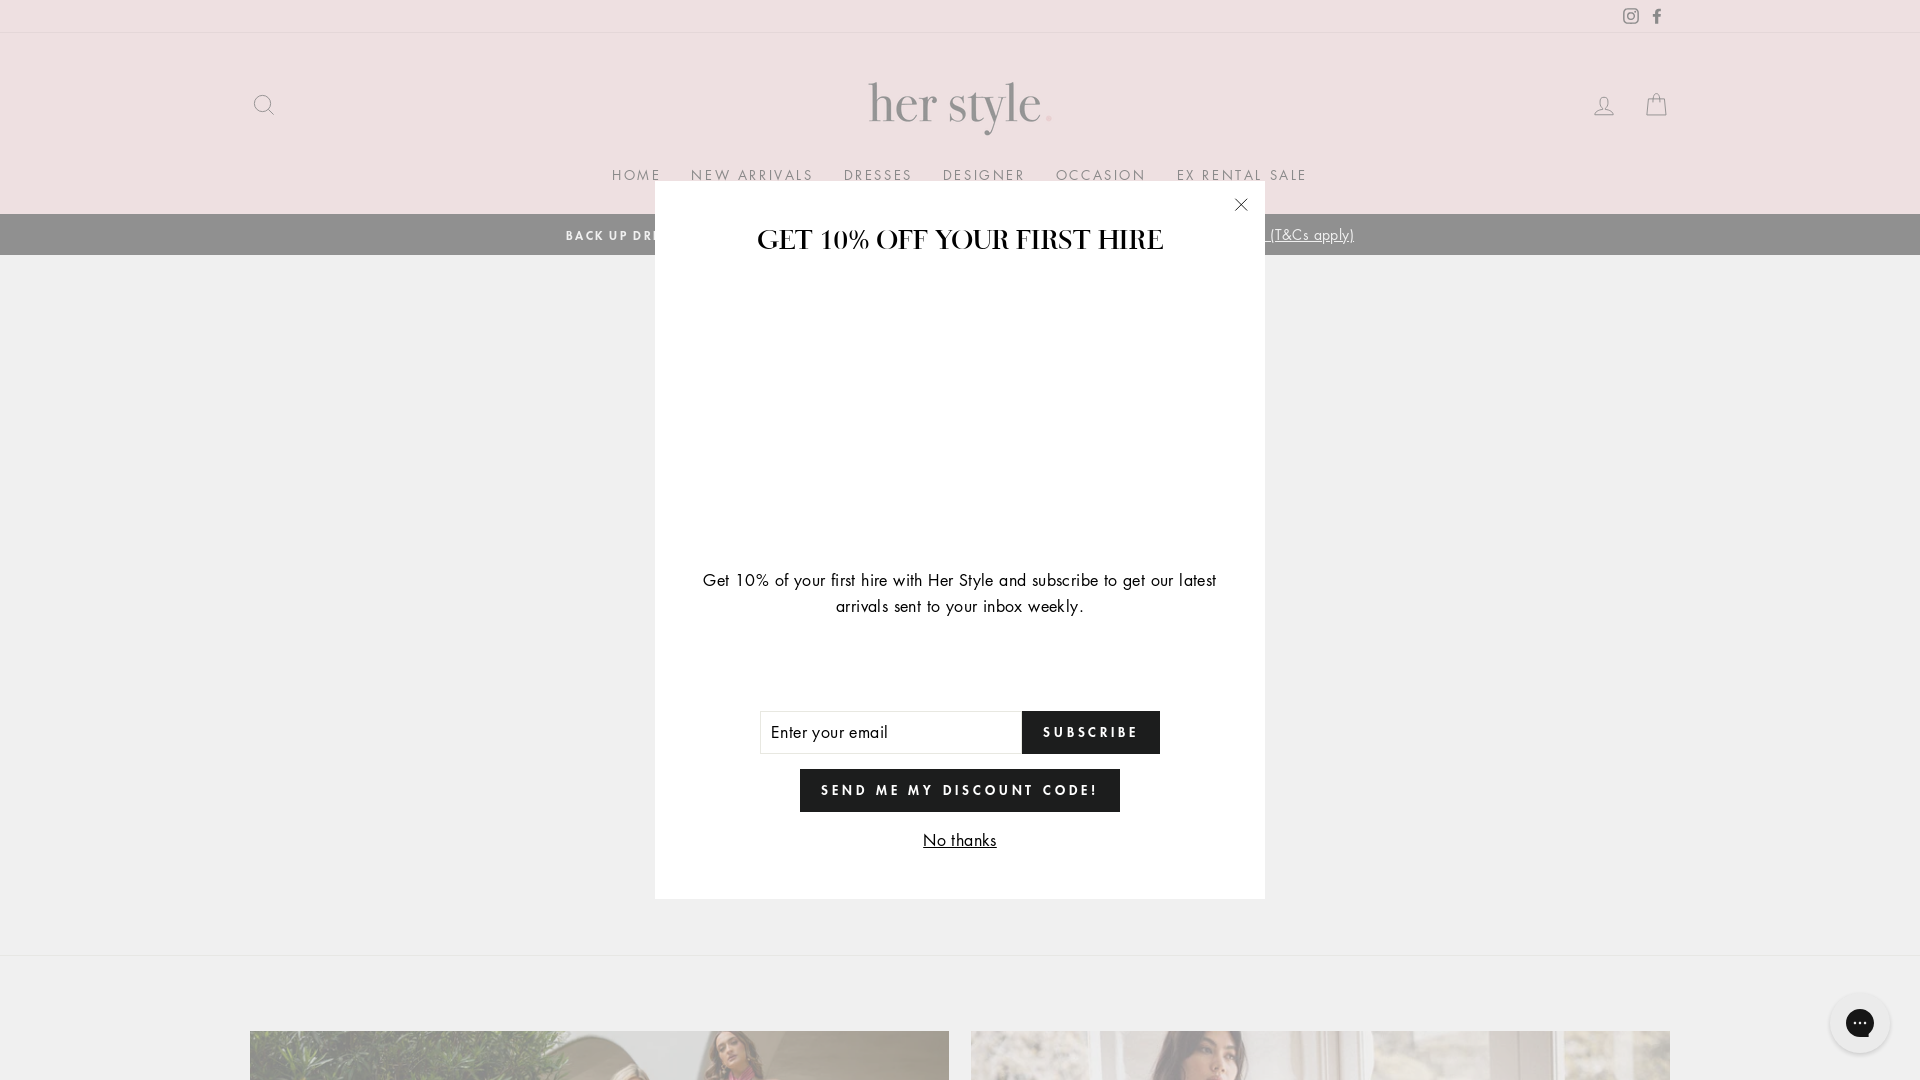 This screenshot has width=1920, height=1080. Describe the element at coordinates (984, 176) in the screenshot. I see `DESIGNER` at that location.